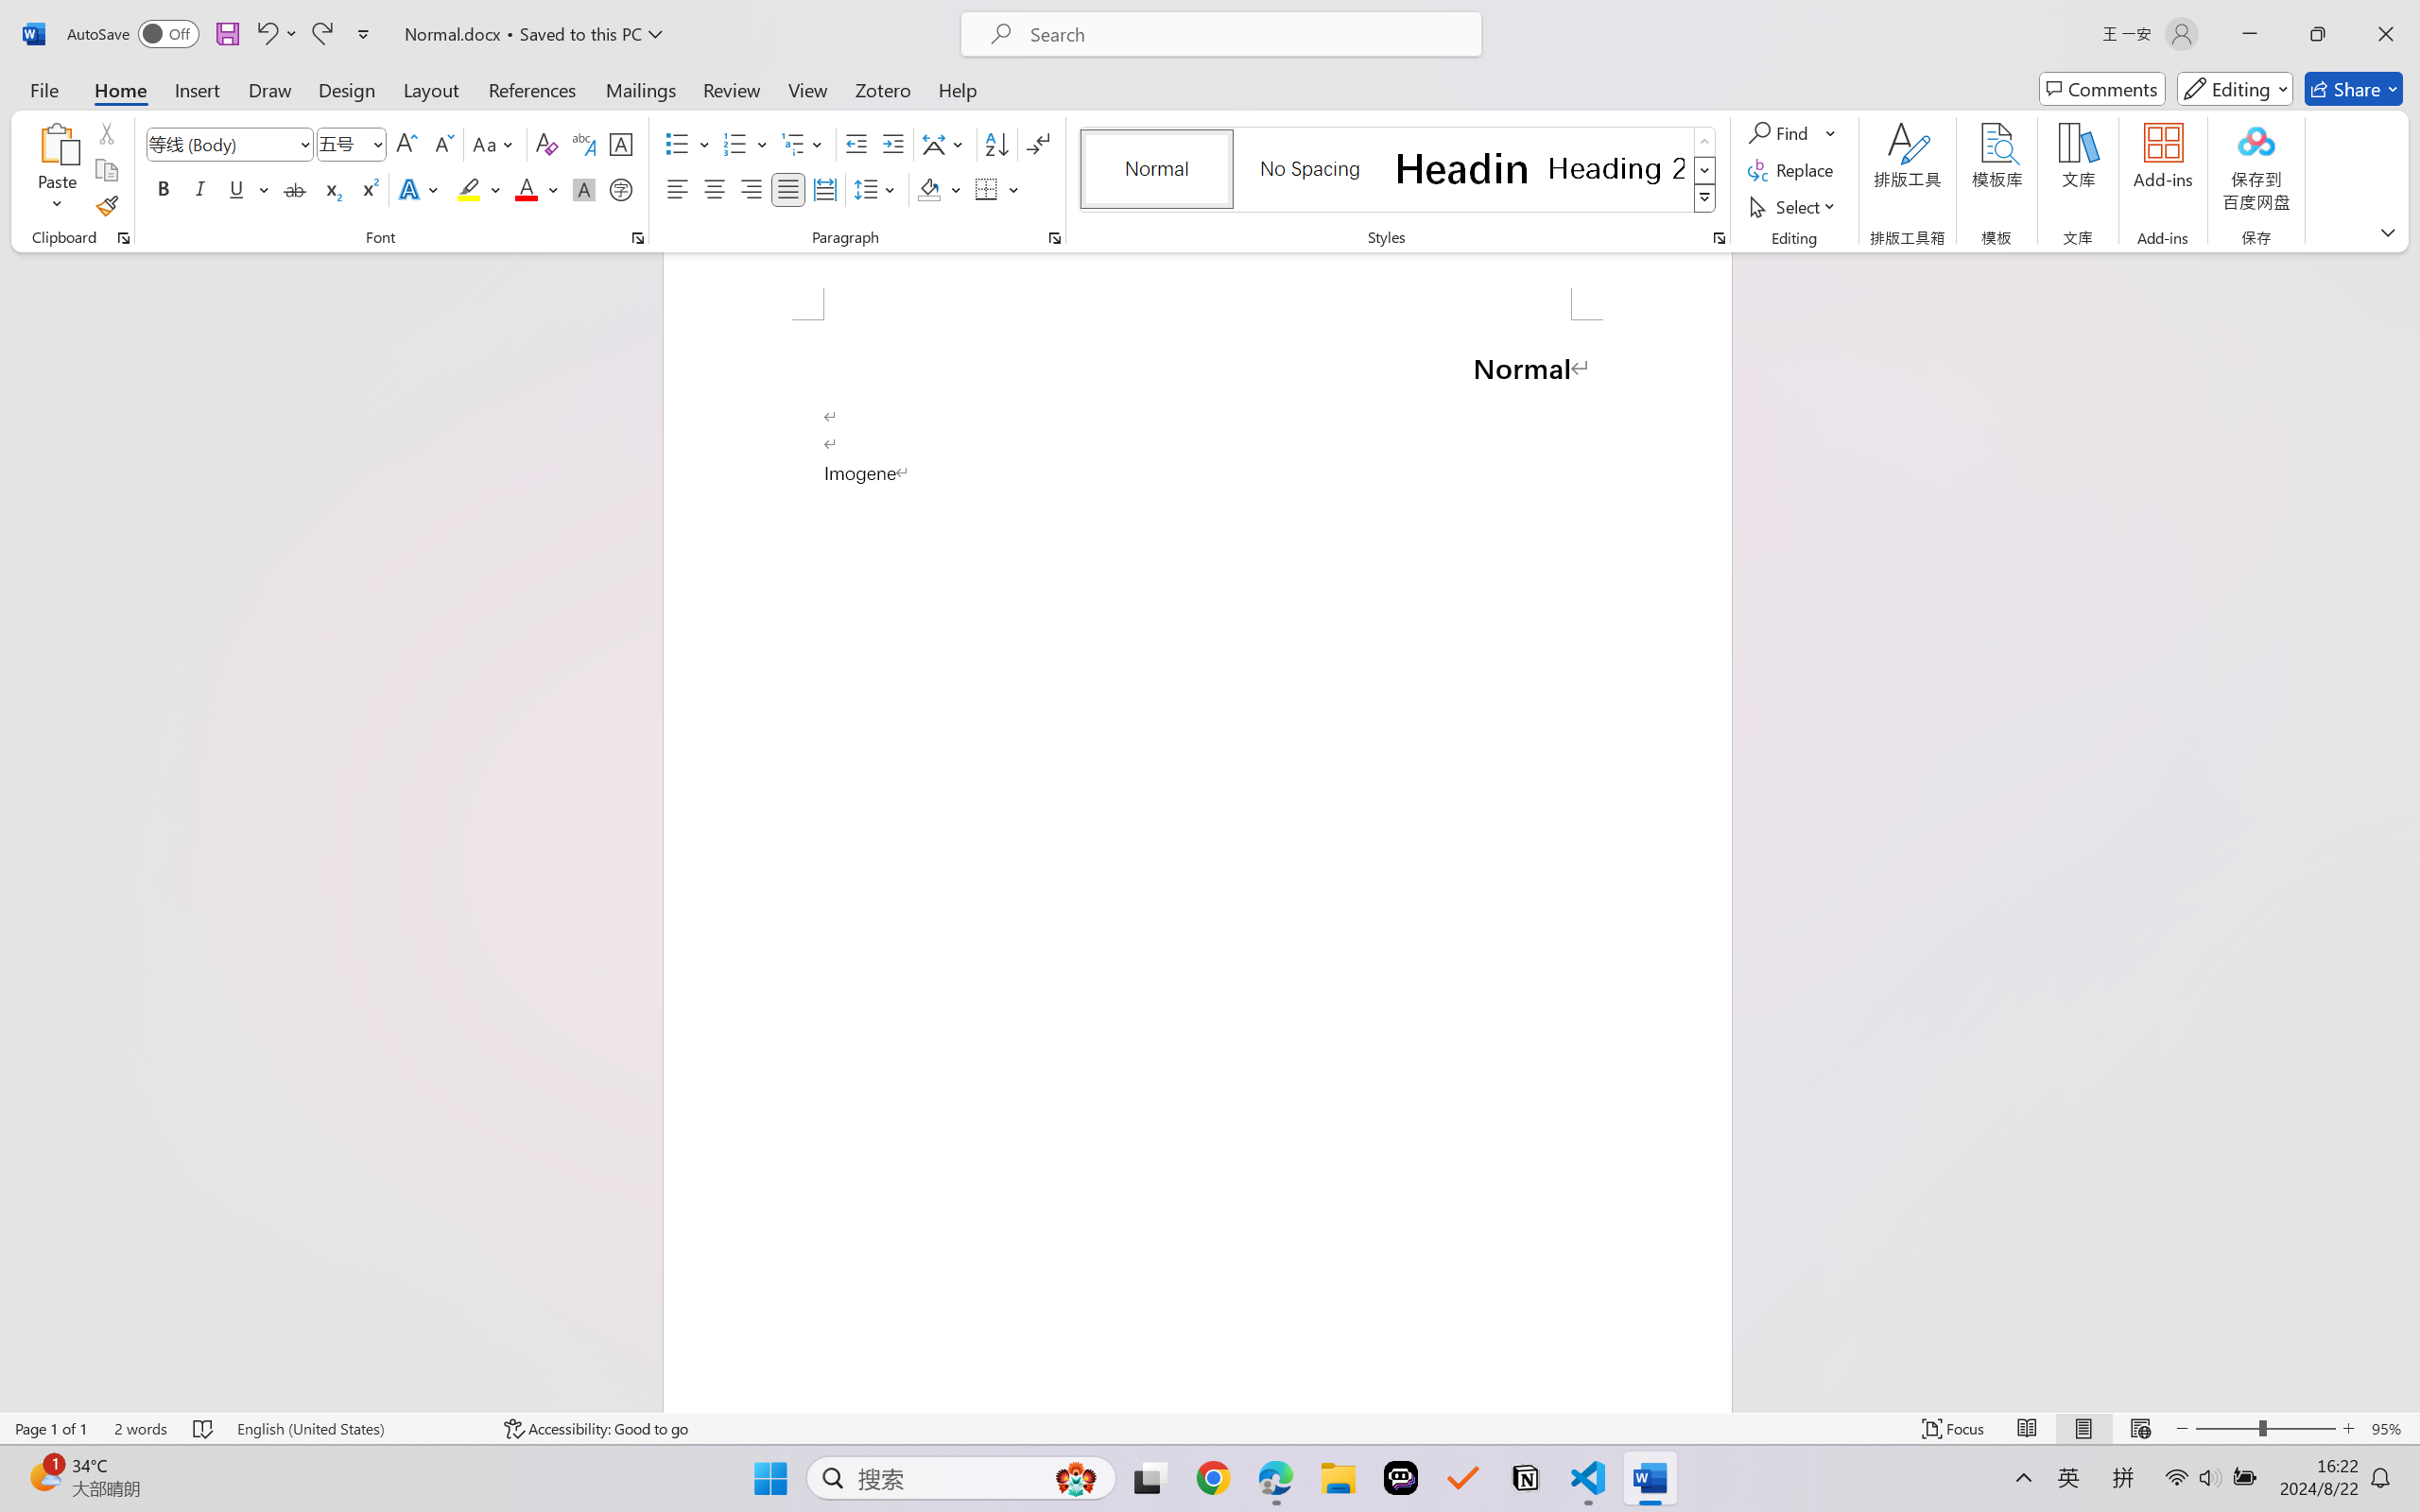 This screenshot has height=1512, width=2420. What do you see at coordinates (1210, 1428) in the screenshot?
I see `Class: MsoCommandBar` at bounding box center [1210, 1428].